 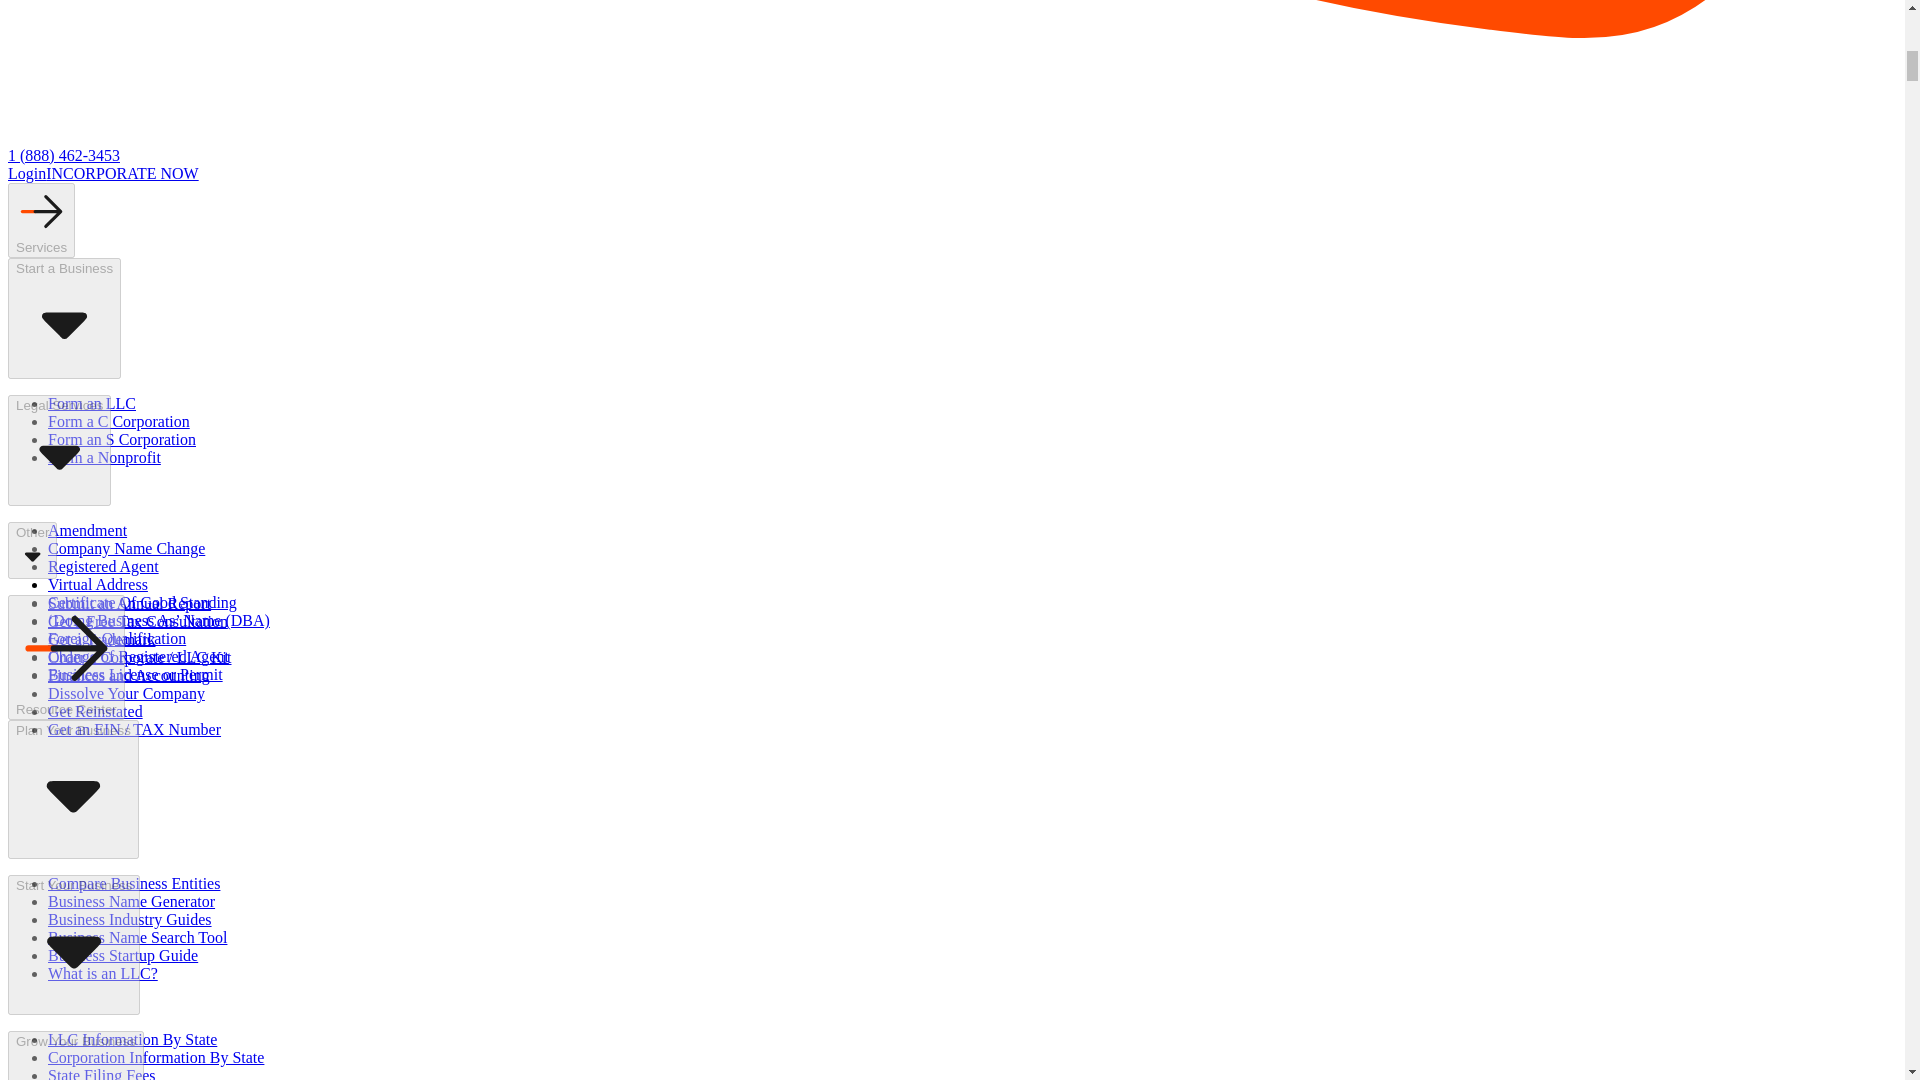 I want to click on Legal Services, so click(x=59, y=450).